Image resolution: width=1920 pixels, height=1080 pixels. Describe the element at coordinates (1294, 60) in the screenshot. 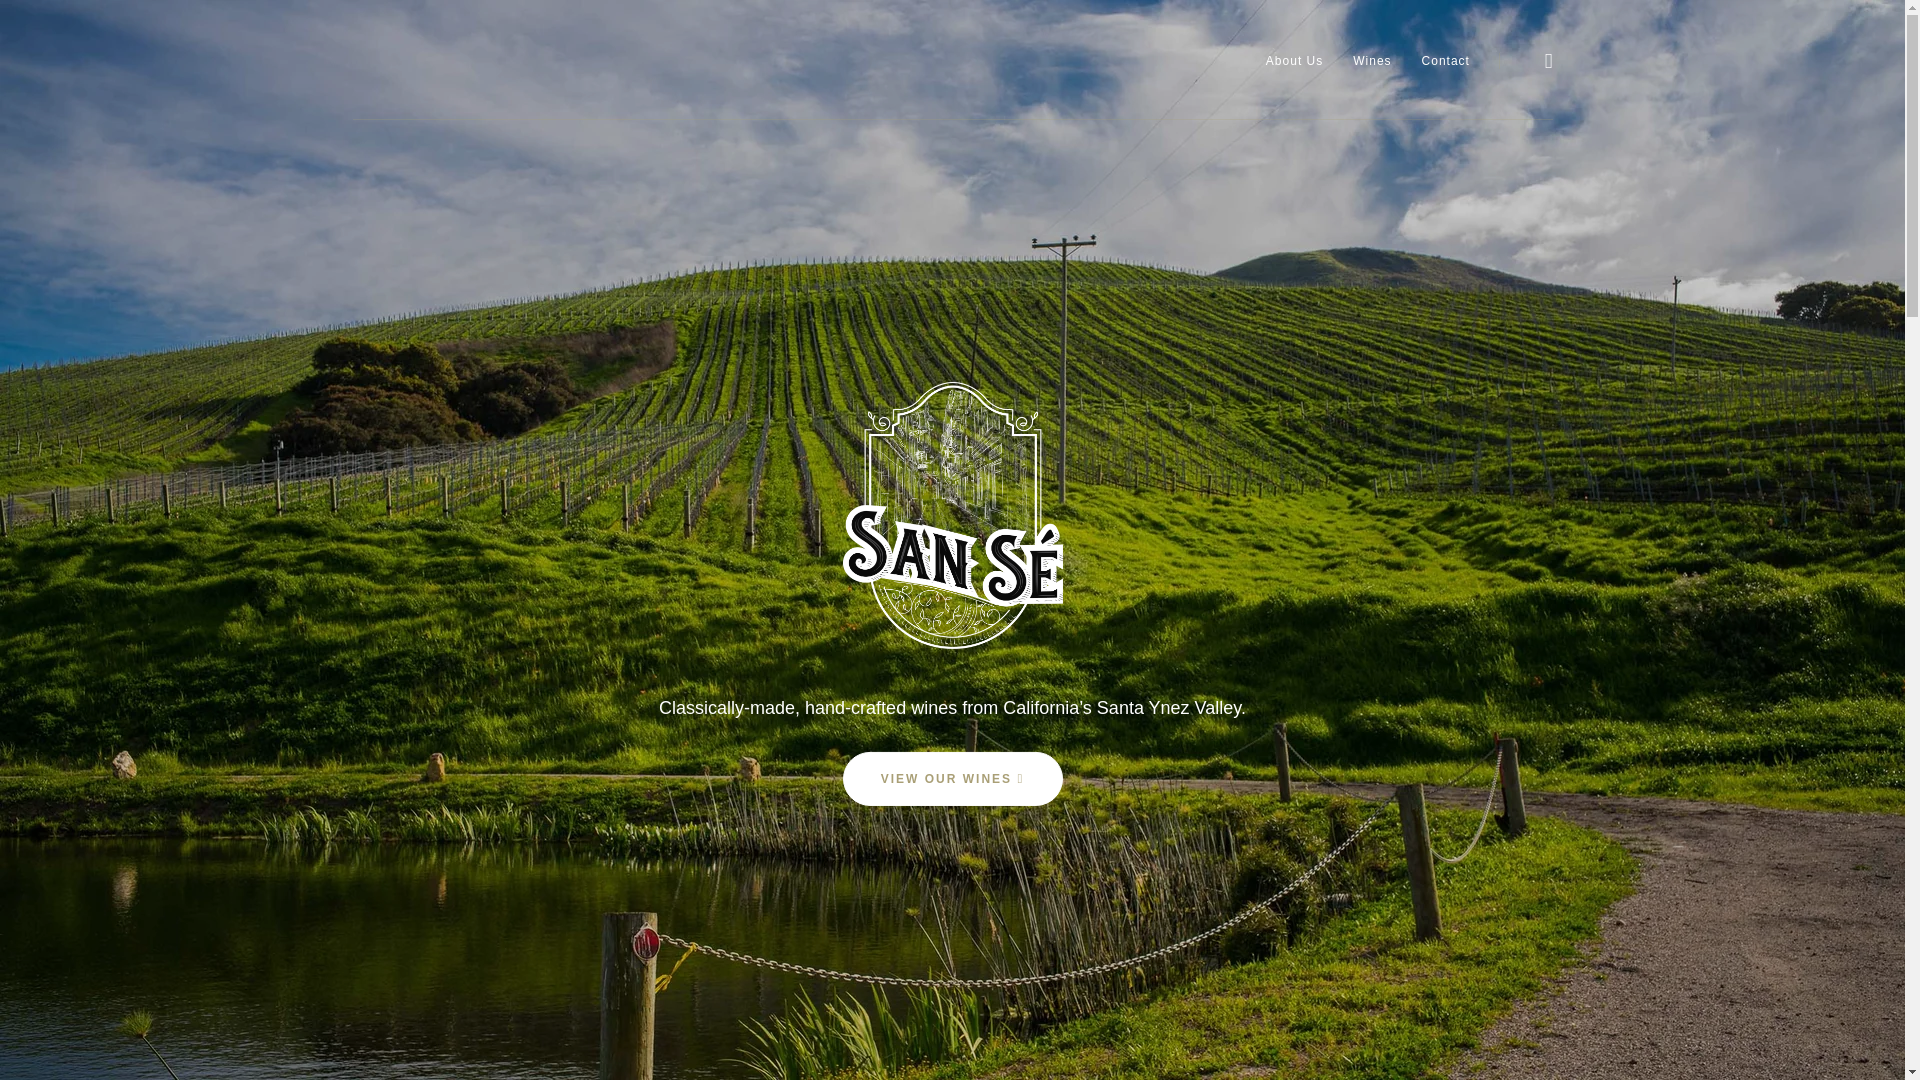

I see `About Us` at that location.